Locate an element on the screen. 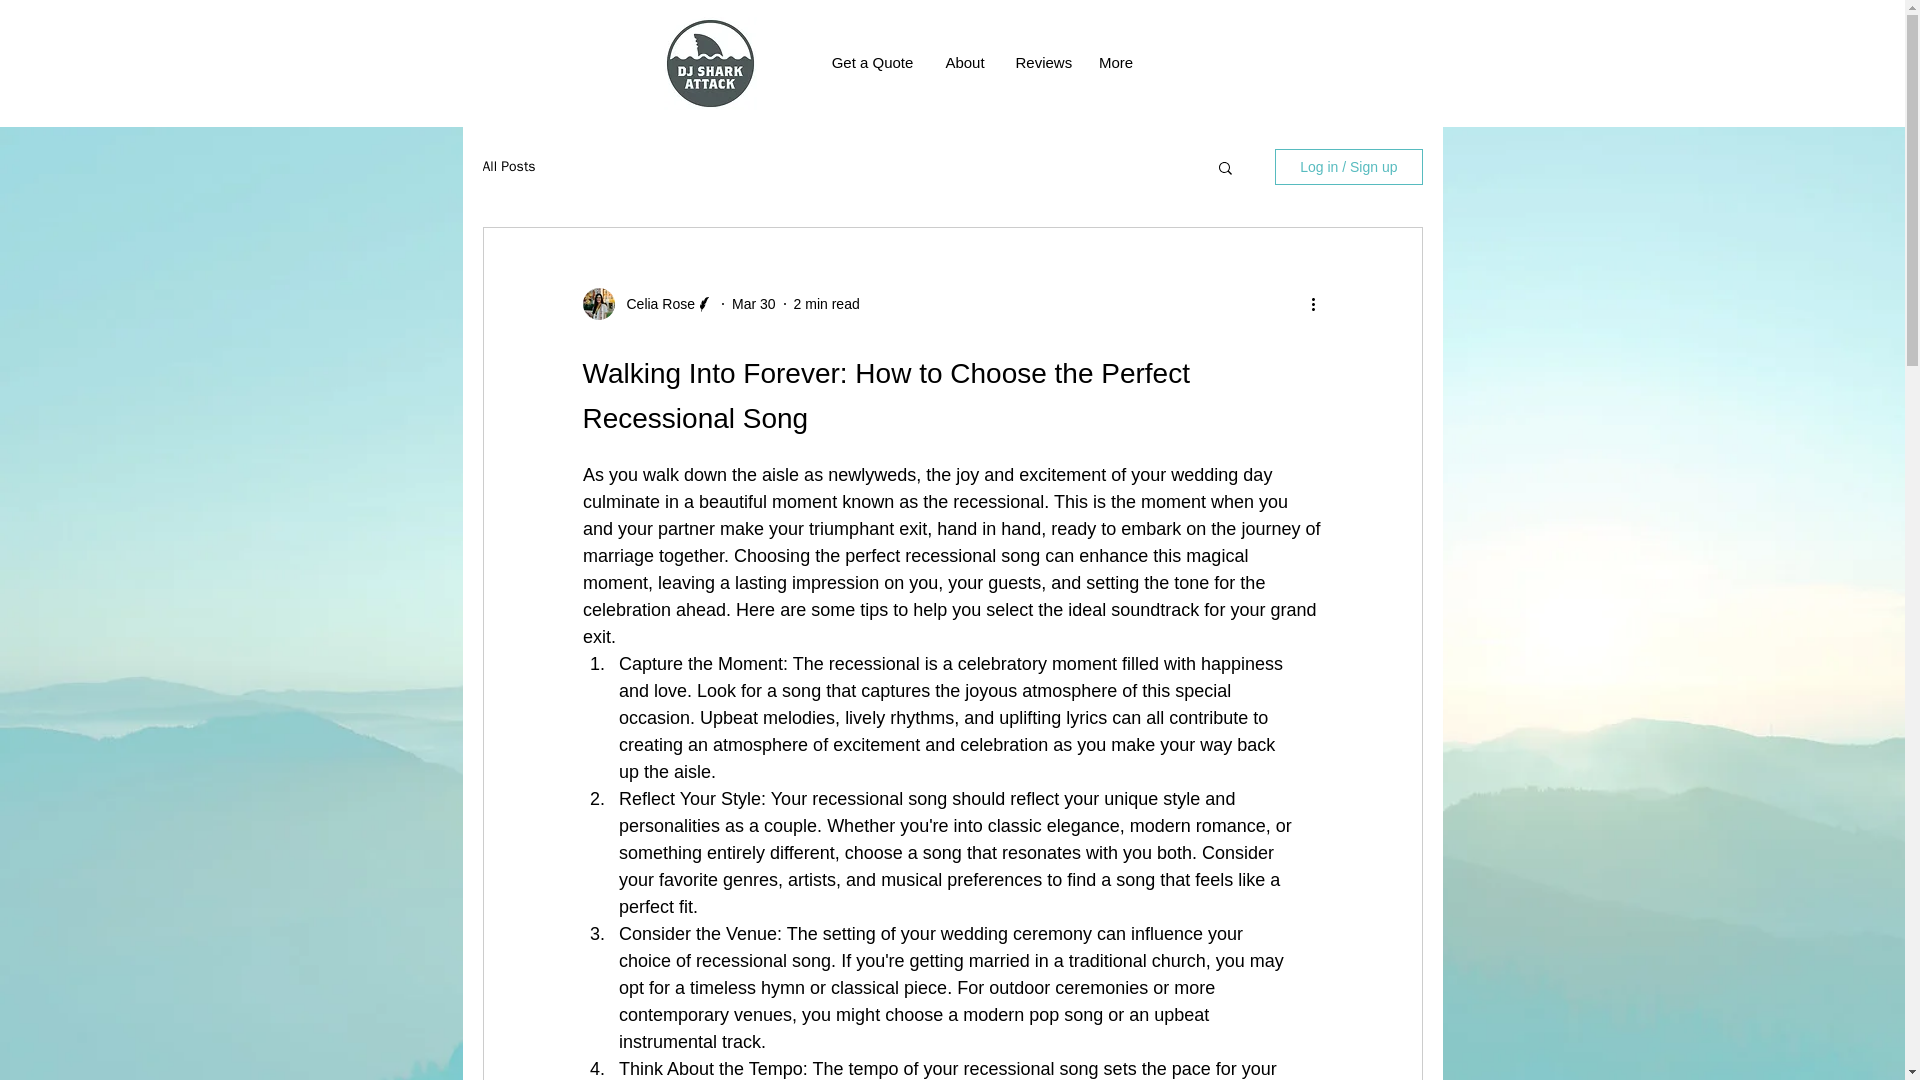 The height and width of the screenshot is (1080, 1920). 2 min read is located at coordinates (827, 304).